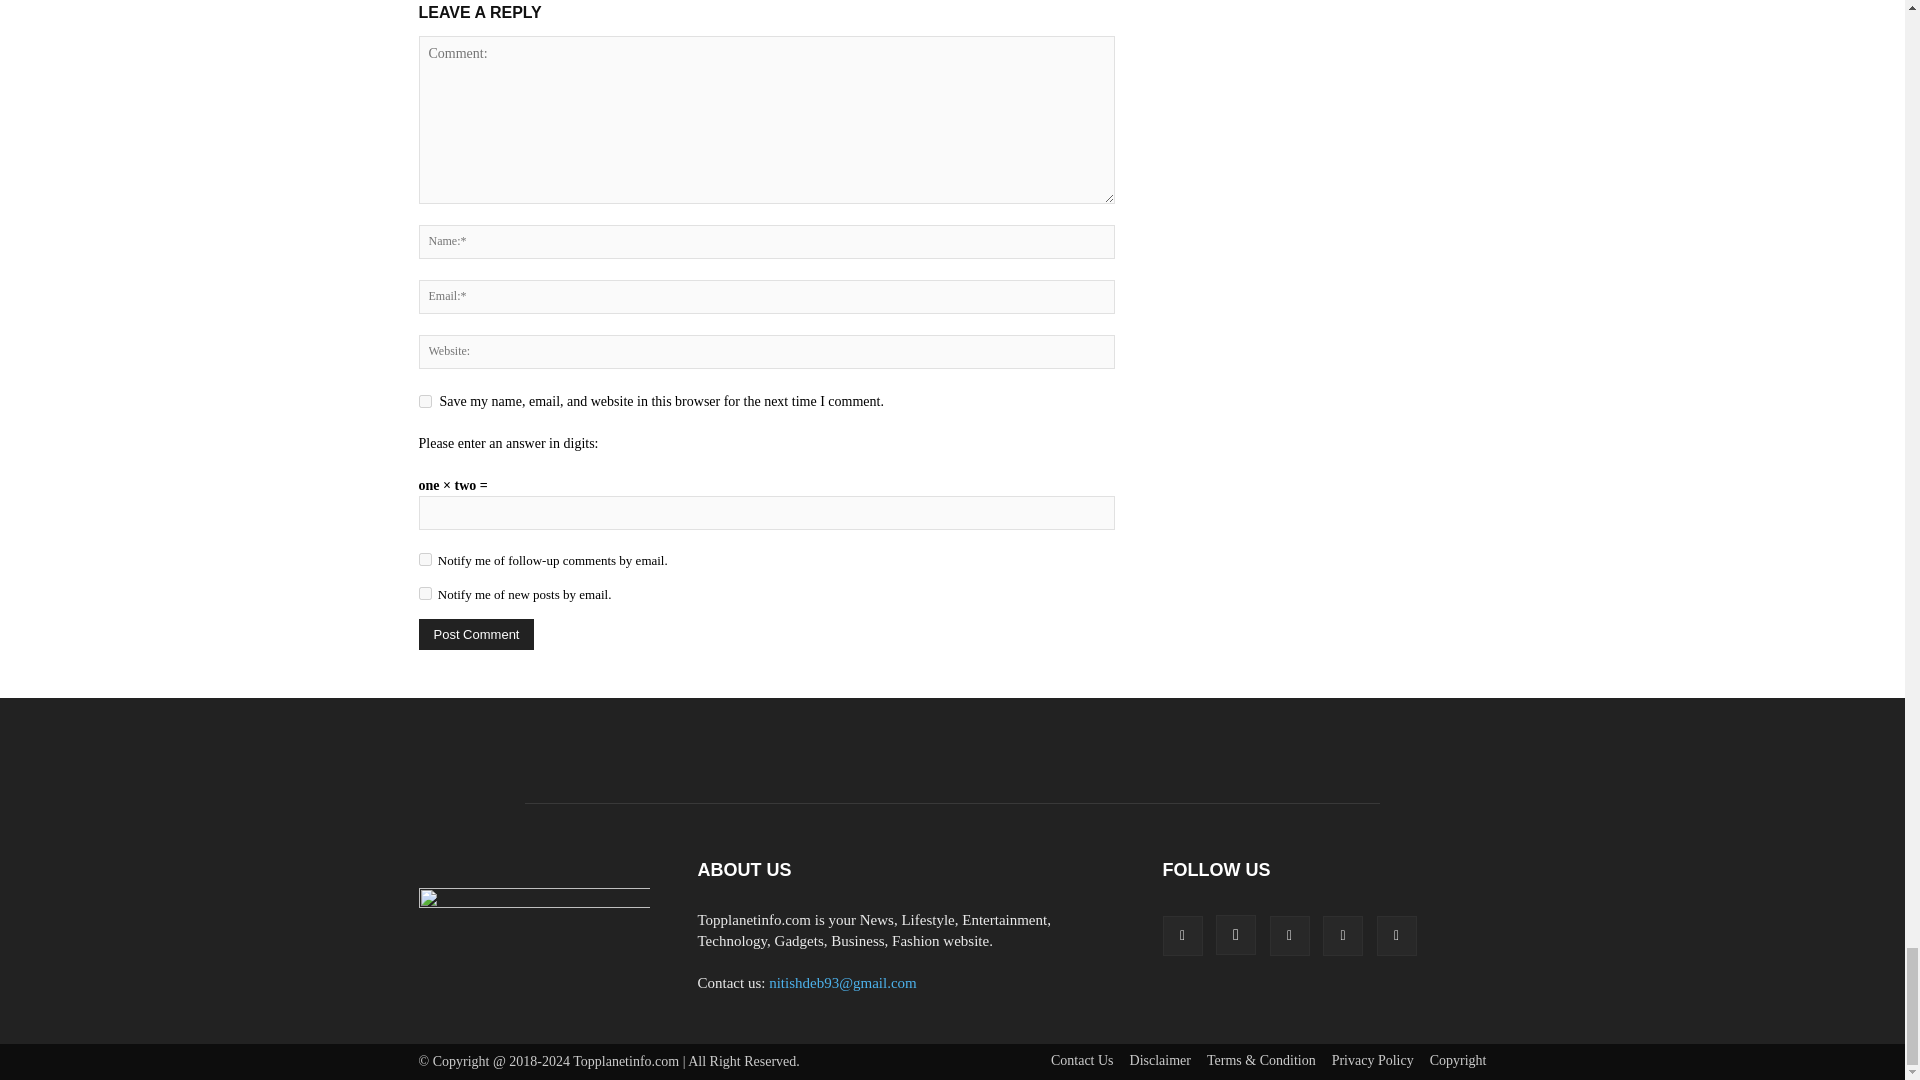 Image resolution: width=1920 pixels, height=1080 pixels. Describe the element at coordinates (424, 402) in the screenshot. I see `yes` at that location.